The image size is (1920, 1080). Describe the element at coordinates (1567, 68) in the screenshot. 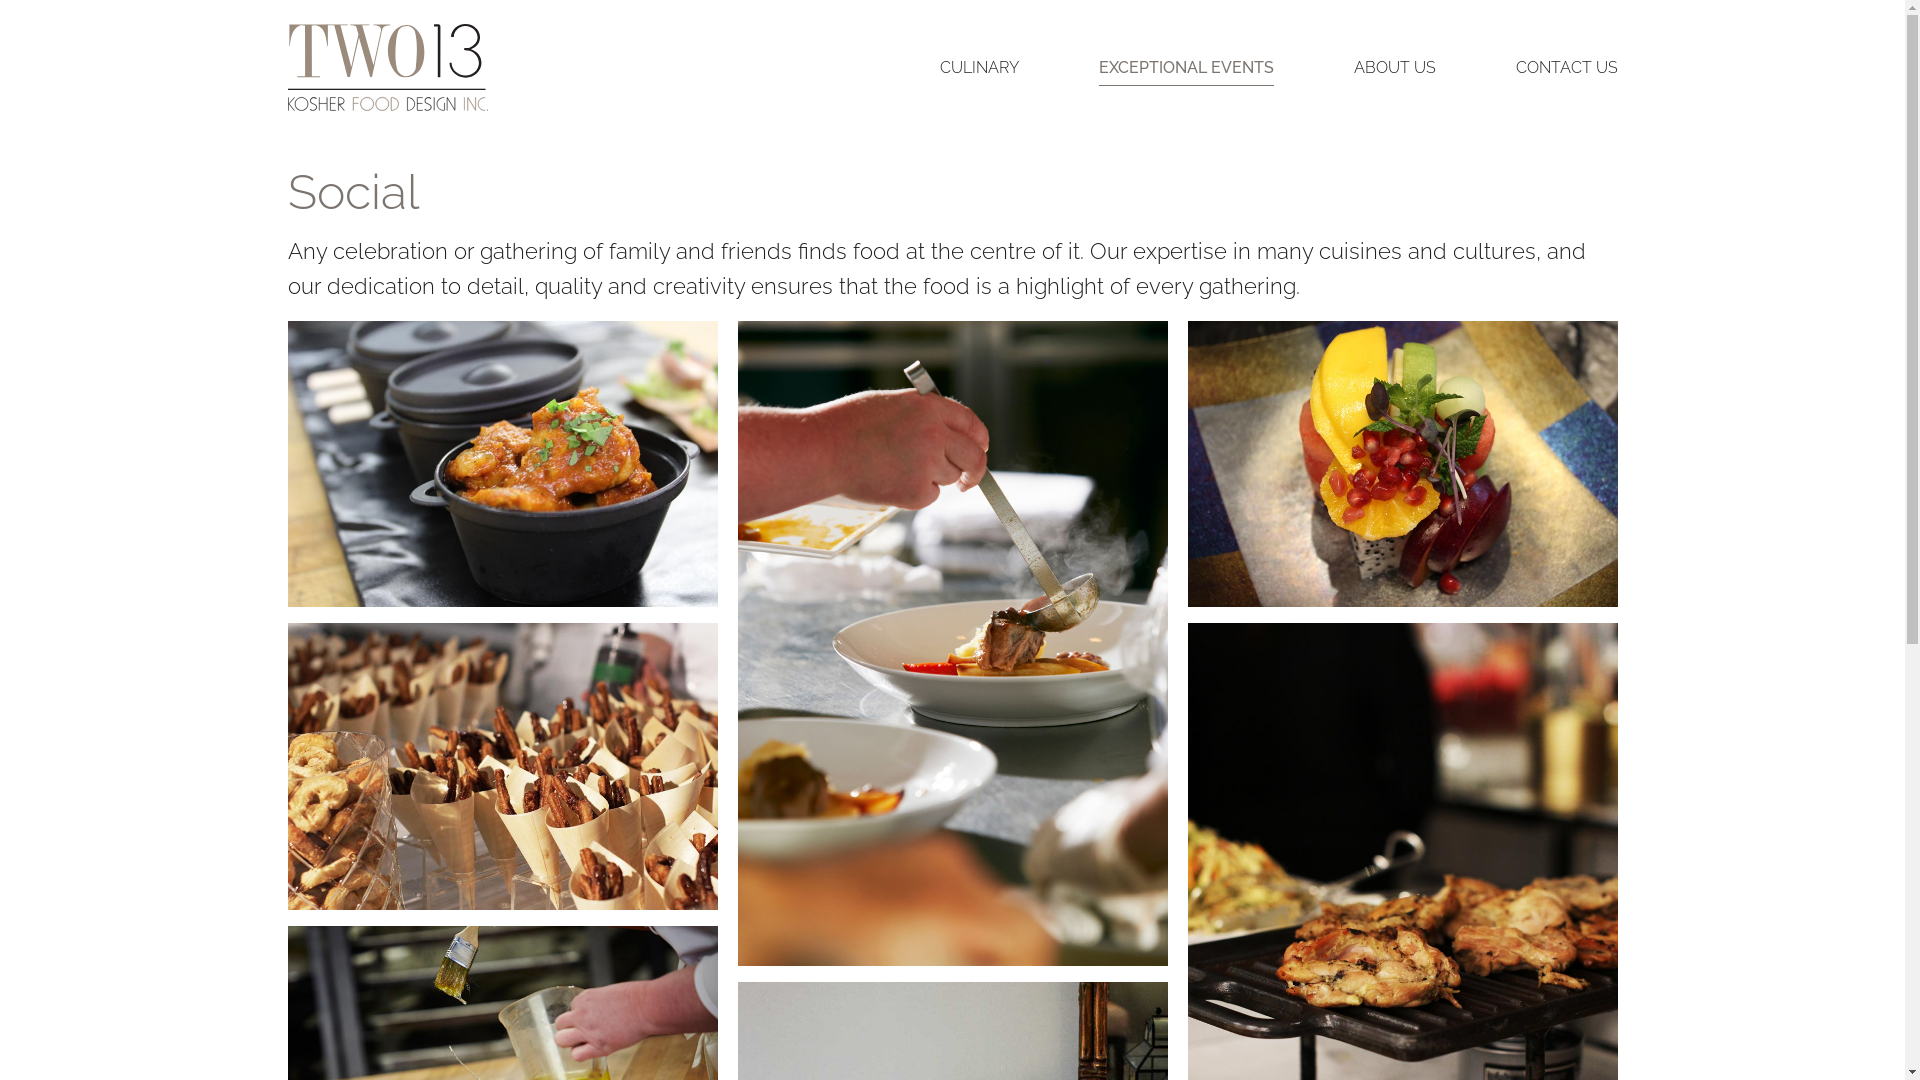

I see `CONTACT US` at that location.